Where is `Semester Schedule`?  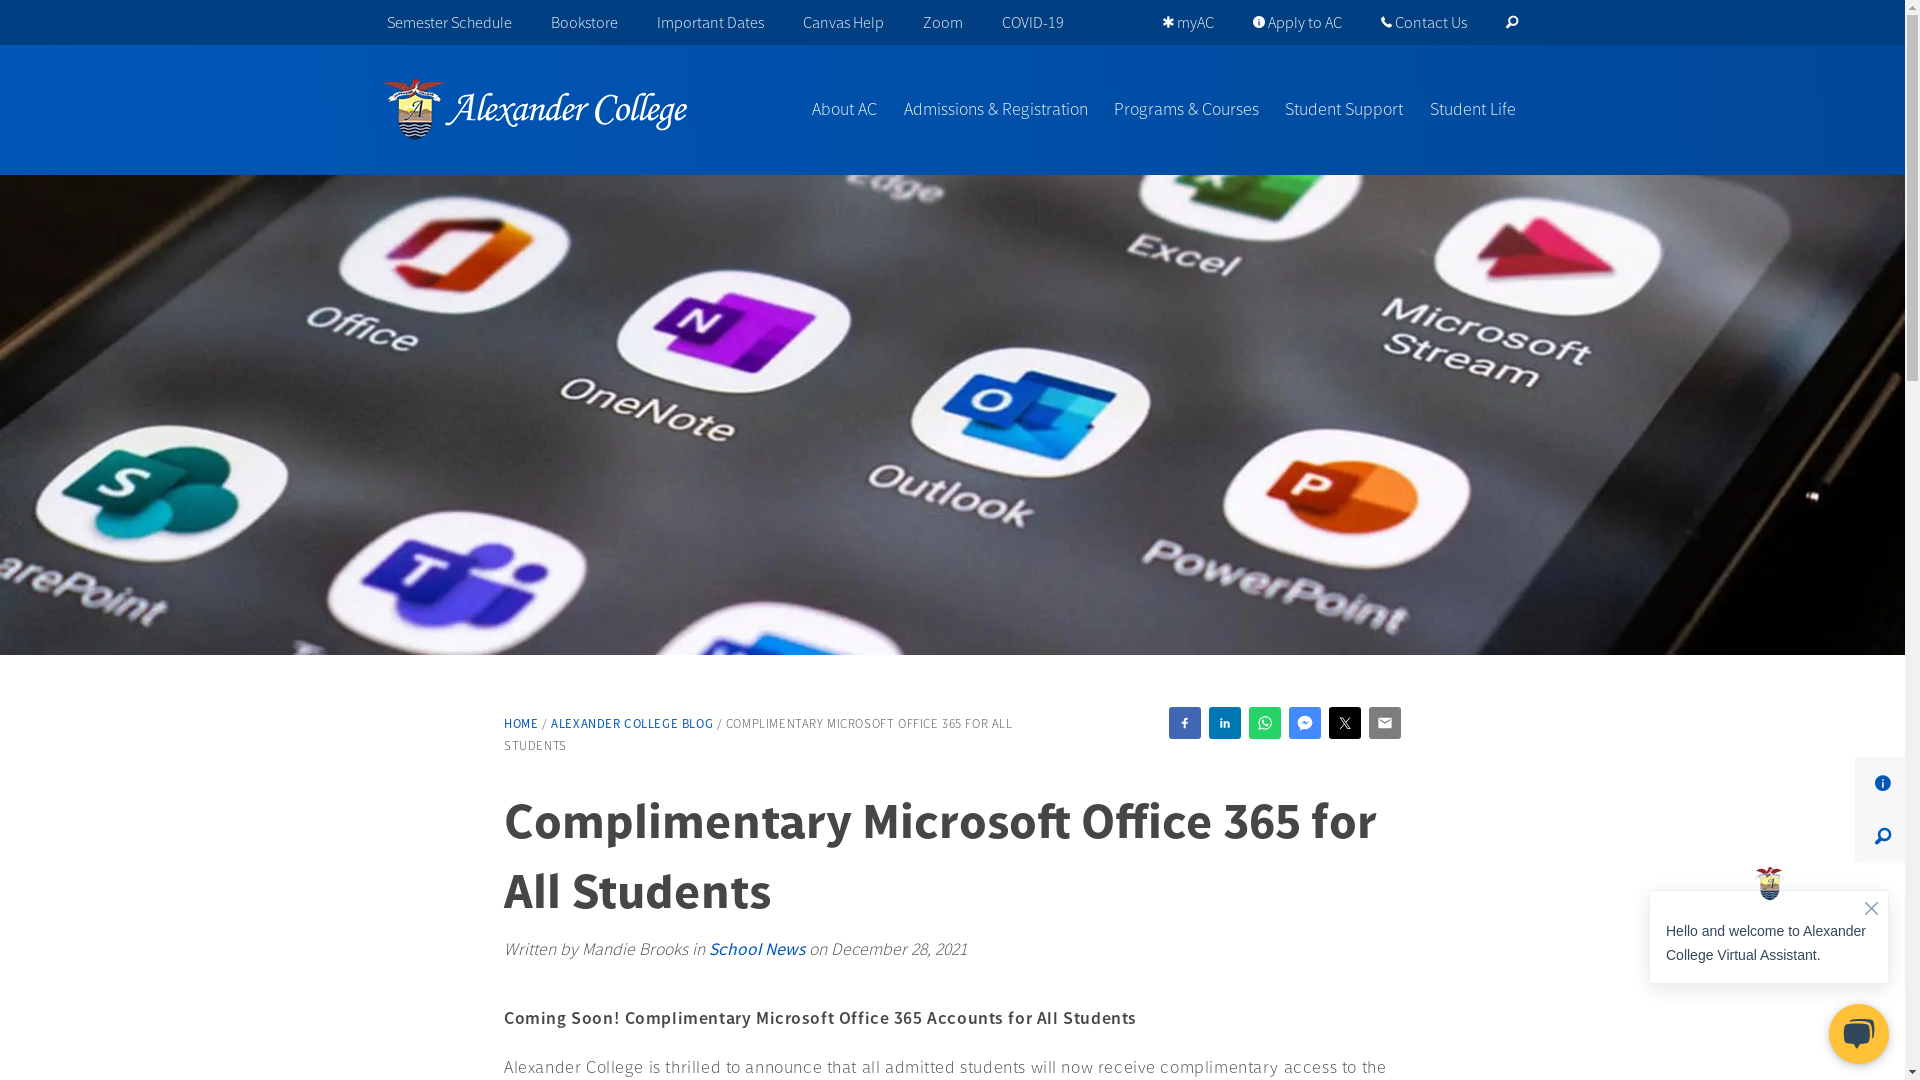 Semester Schedule is located at coordinates (449, 22).